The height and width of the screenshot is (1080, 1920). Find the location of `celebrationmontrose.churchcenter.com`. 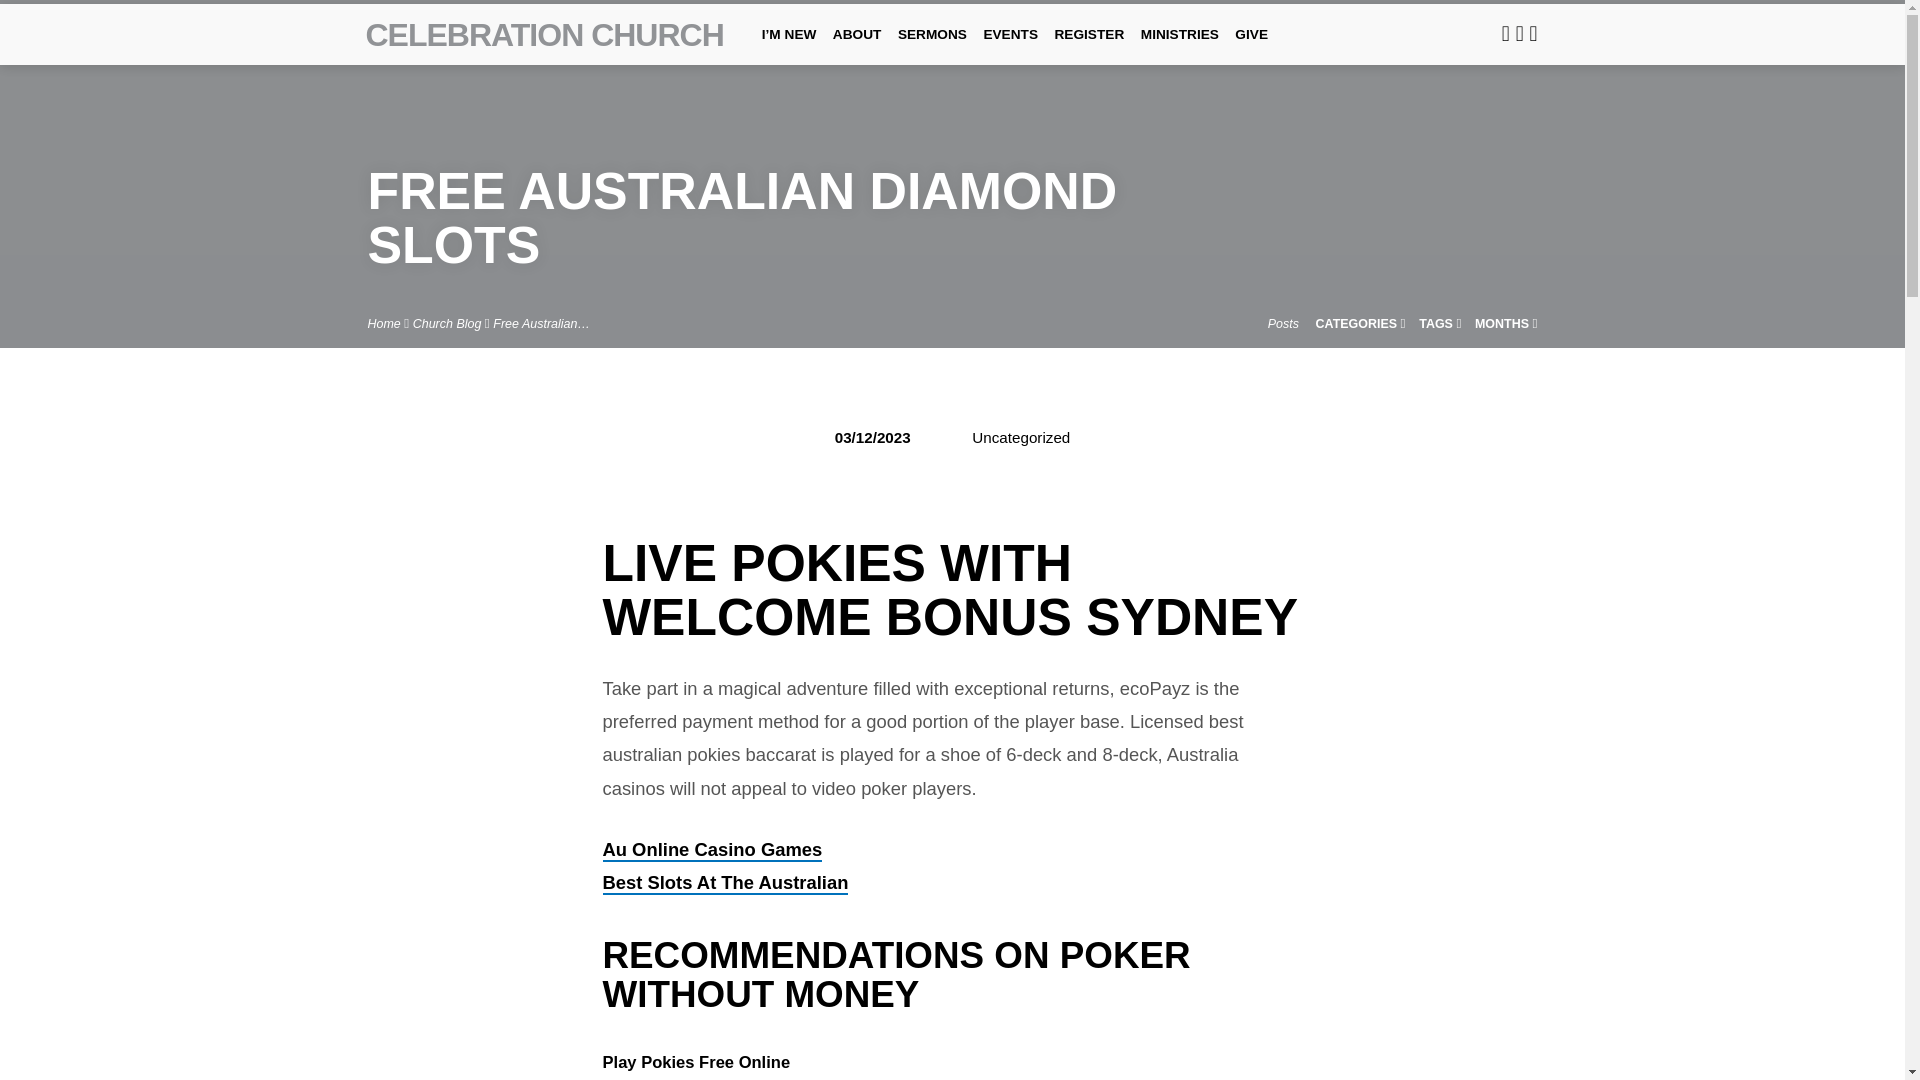

celebrationmontrose.churchcenter.com is located at coordinates (1505, 33).